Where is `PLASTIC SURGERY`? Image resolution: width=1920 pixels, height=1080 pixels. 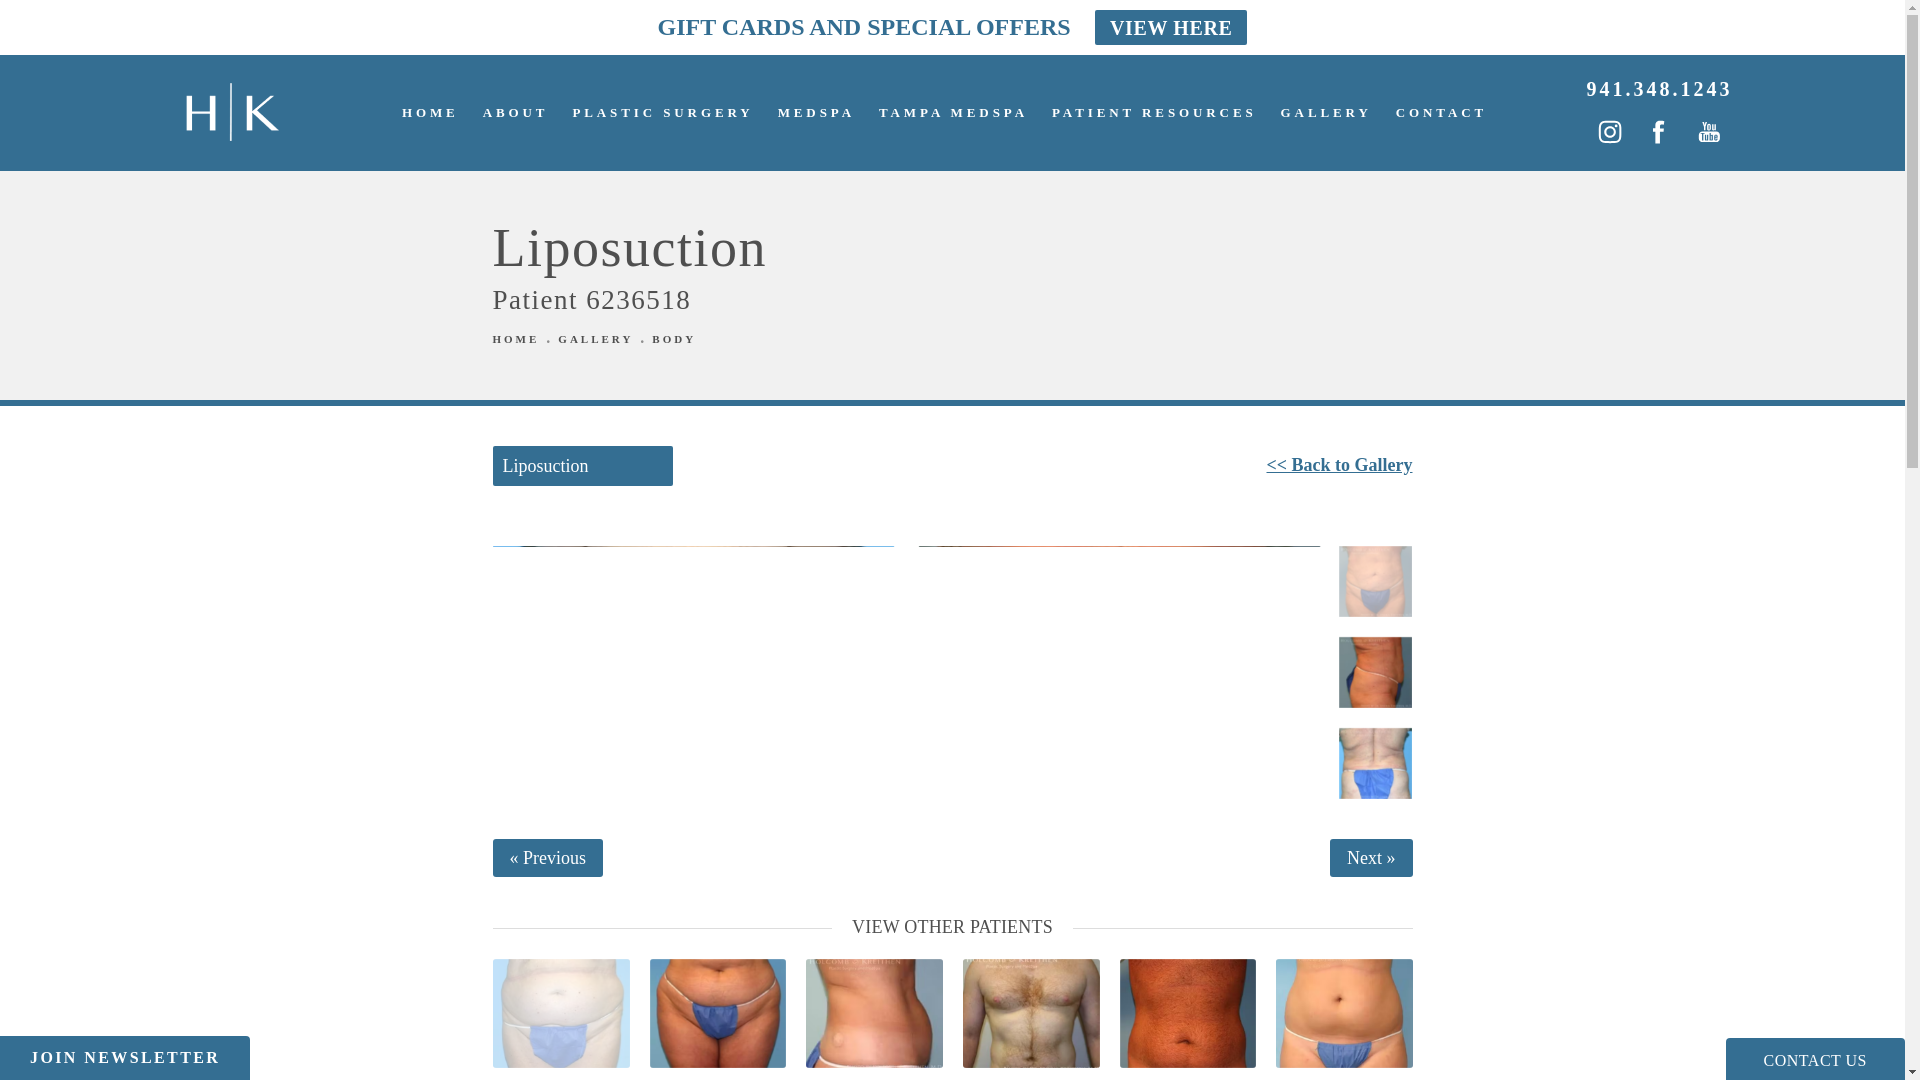
PLASTIC SURGERY is located at coordinates (662, 112).